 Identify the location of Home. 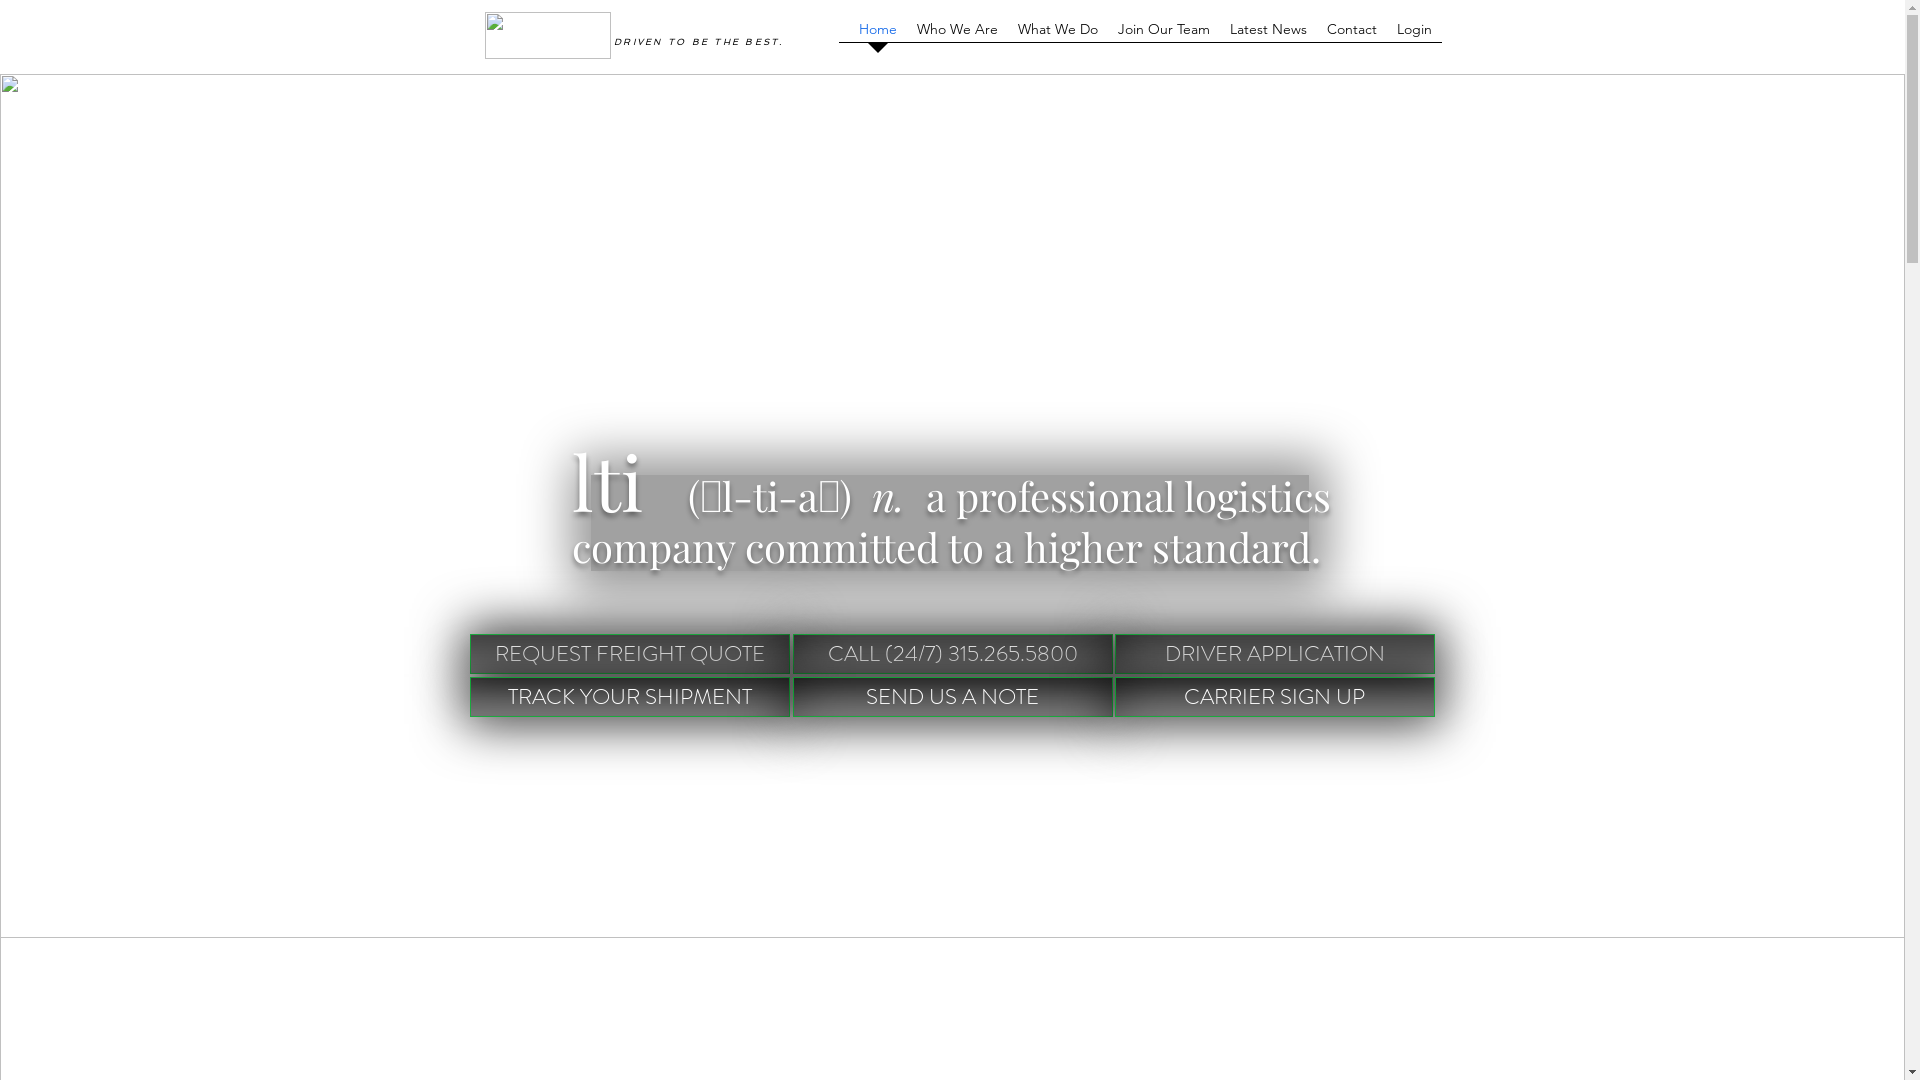
(877, 36).